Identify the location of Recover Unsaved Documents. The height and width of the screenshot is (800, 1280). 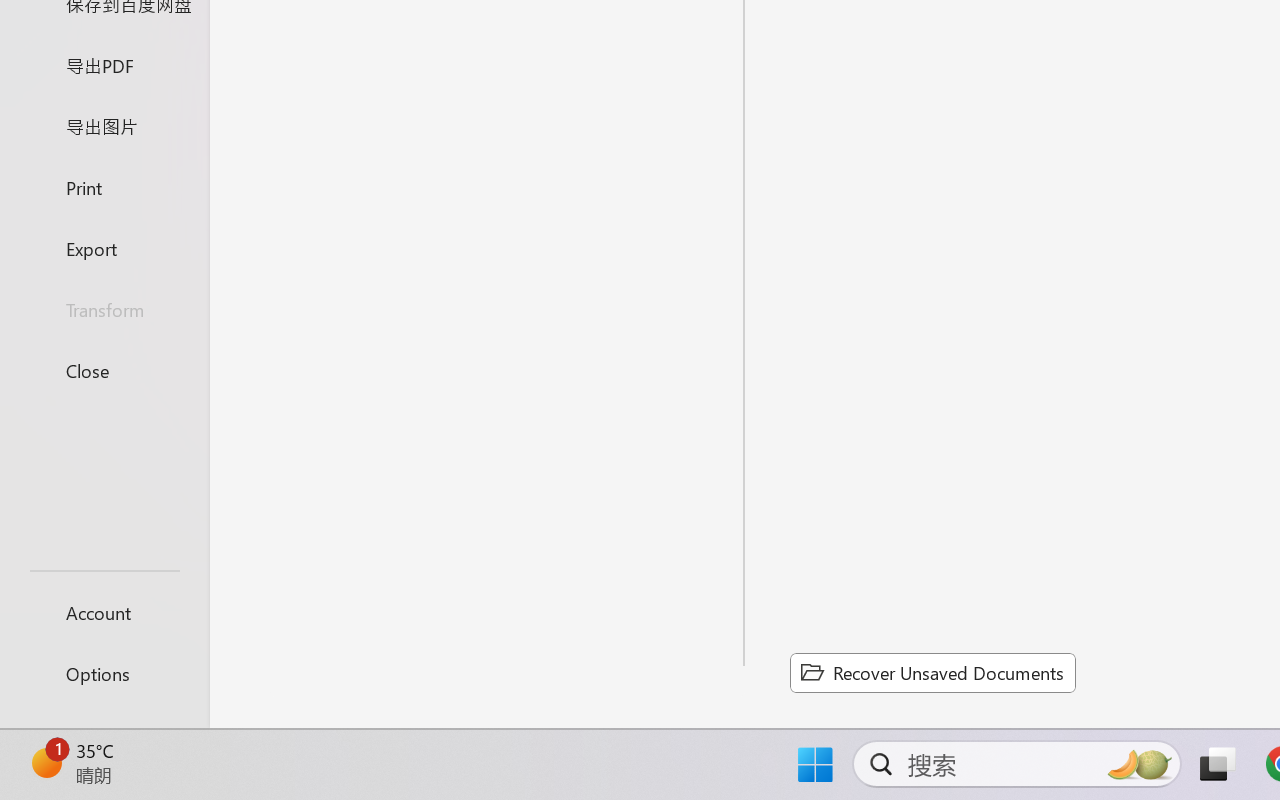
(932, 672).